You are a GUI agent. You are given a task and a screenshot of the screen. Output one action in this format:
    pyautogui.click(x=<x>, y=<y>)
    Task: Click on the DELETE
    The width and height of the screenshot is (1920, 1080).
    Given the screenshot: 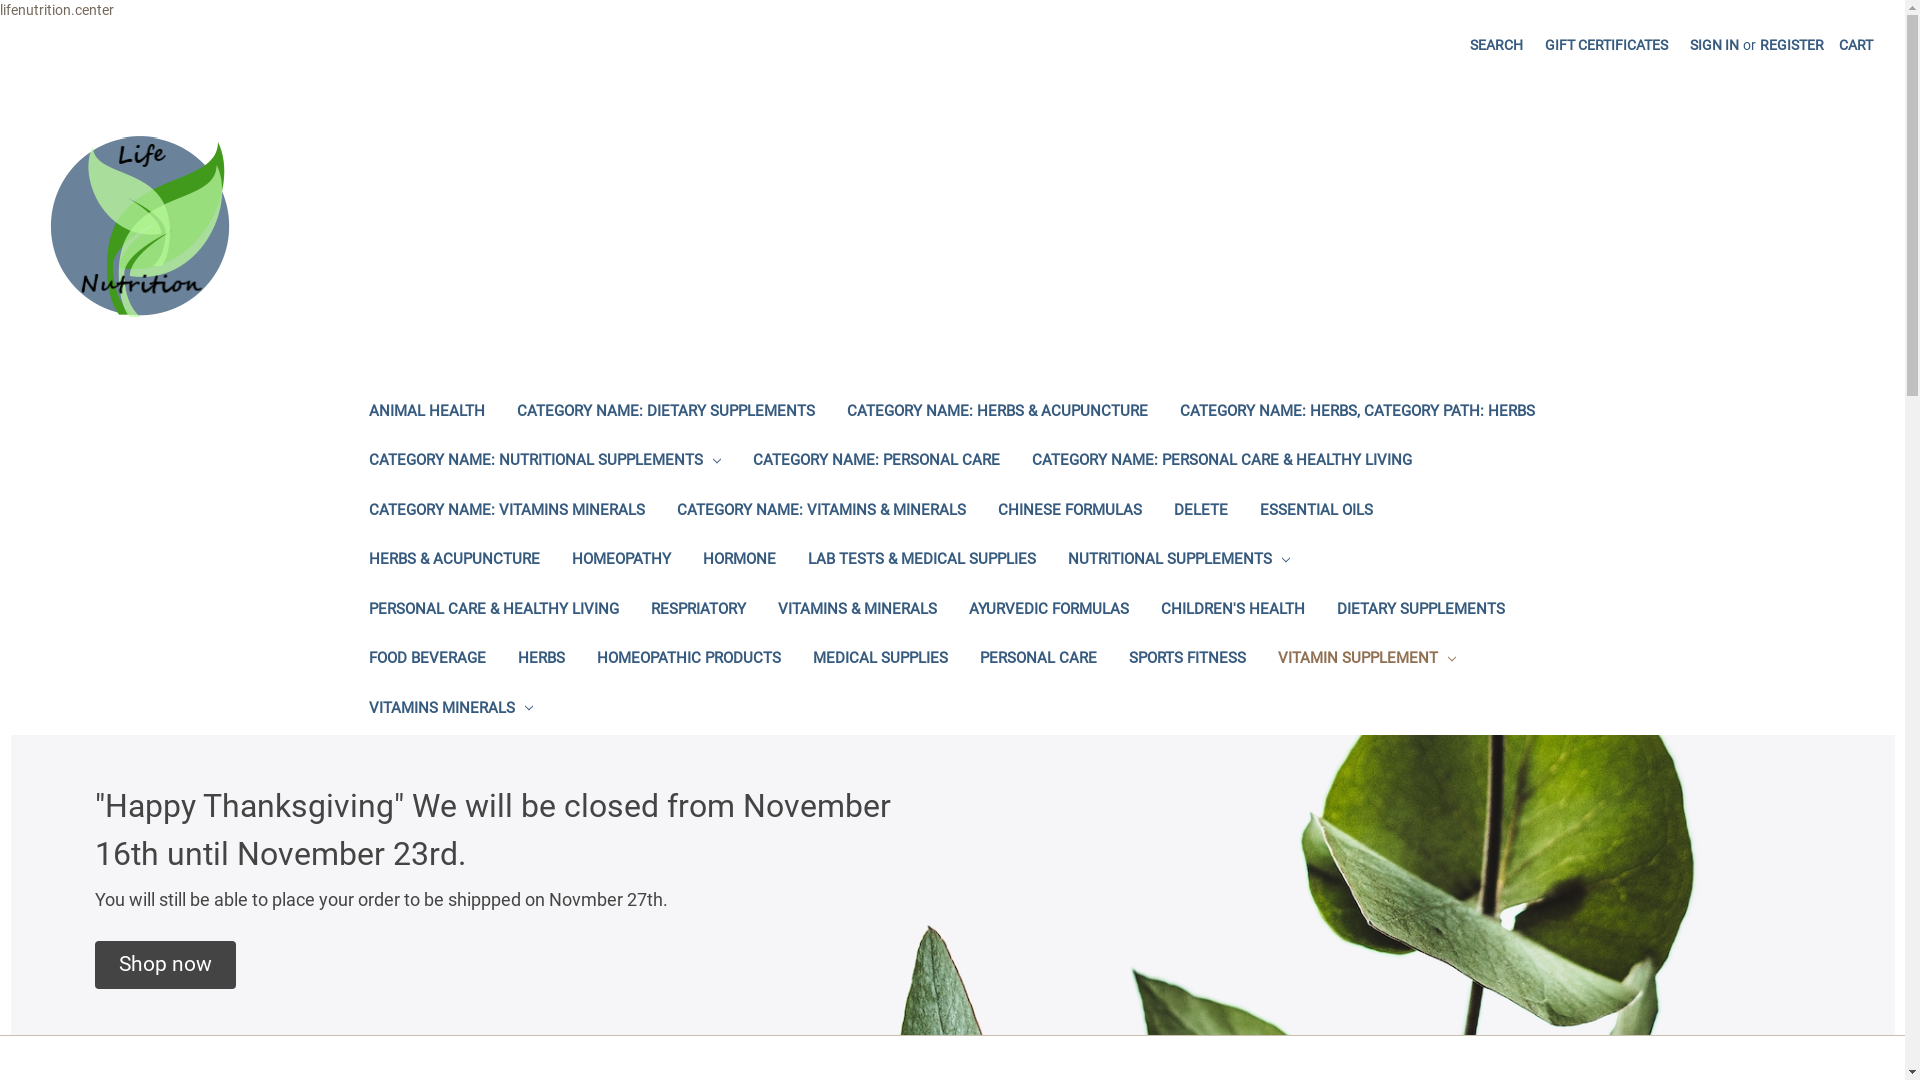 What is the action you would take?
    pyautogui.click(x=1201, y=512)
    